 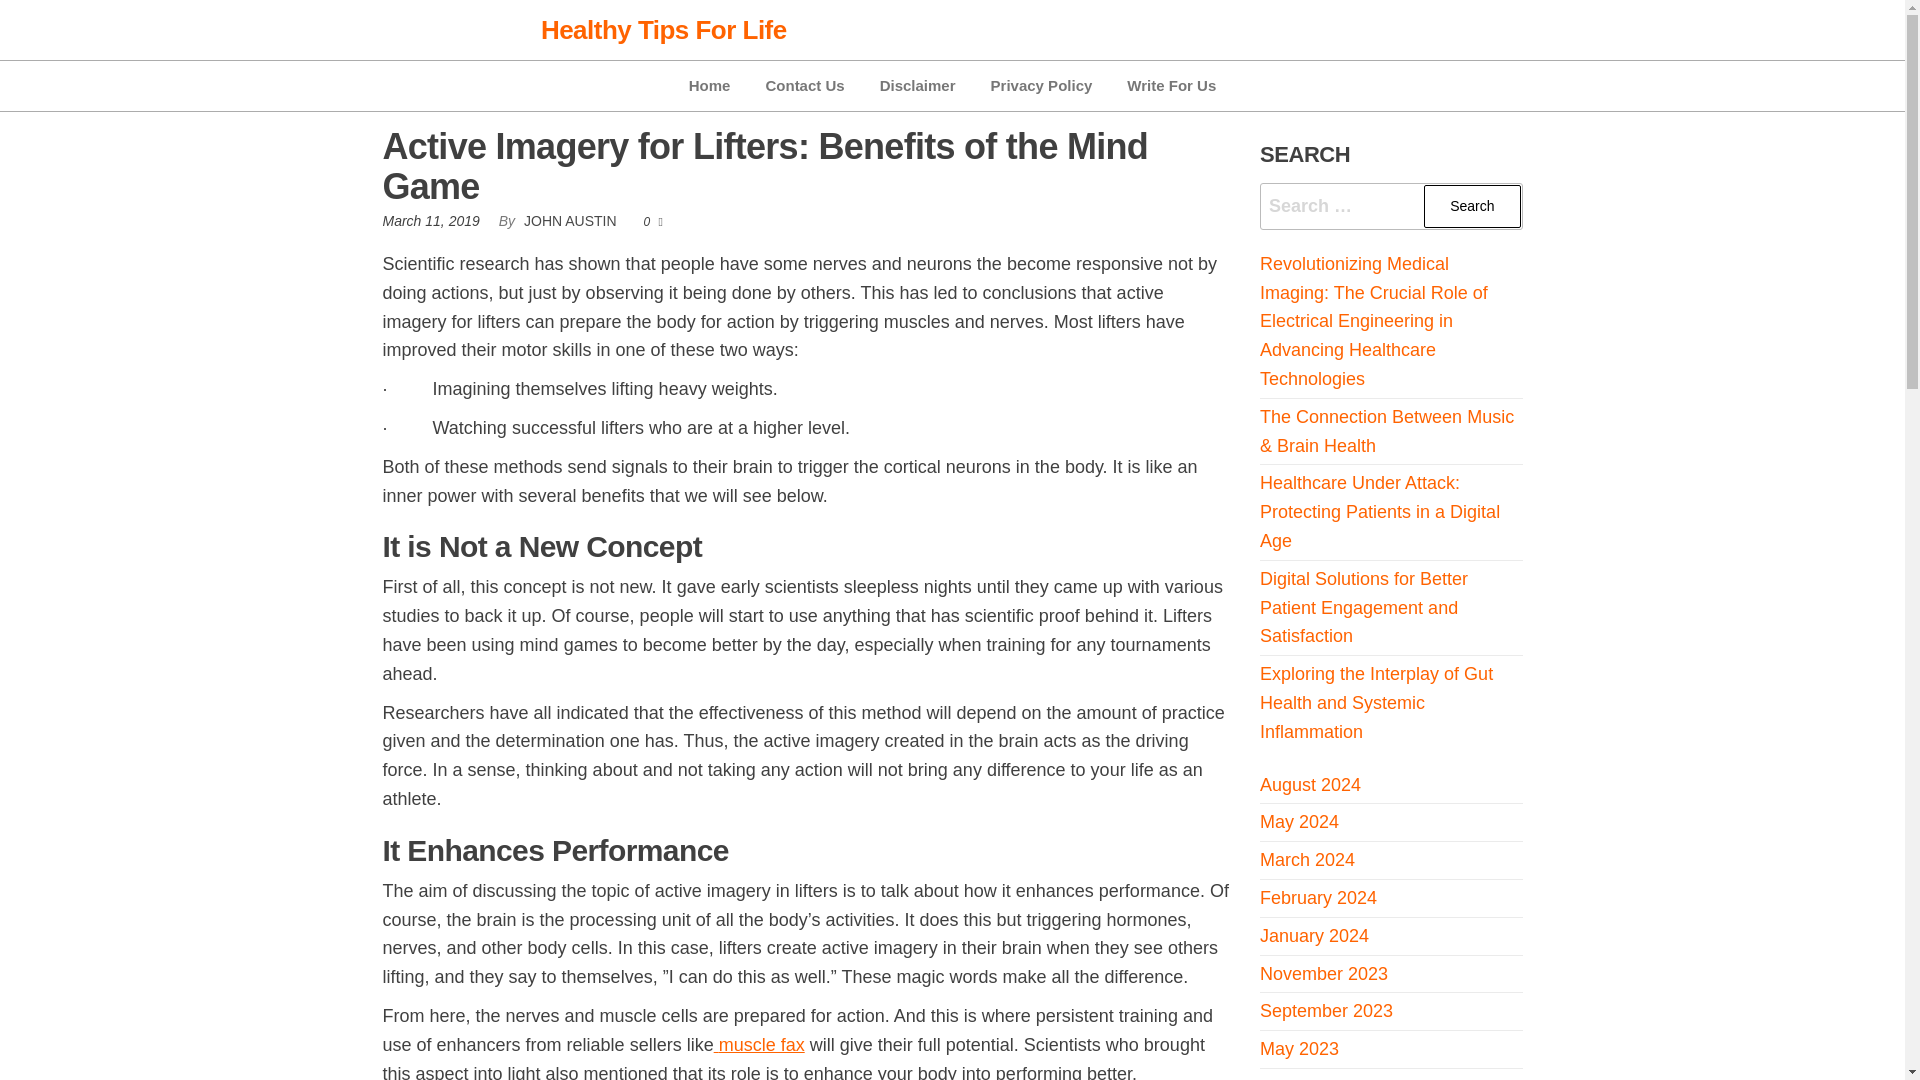 What do you see at coordinates (761, 1044) in the screenshot?
I see `muscle fax` at bounding box center [761, 1044].